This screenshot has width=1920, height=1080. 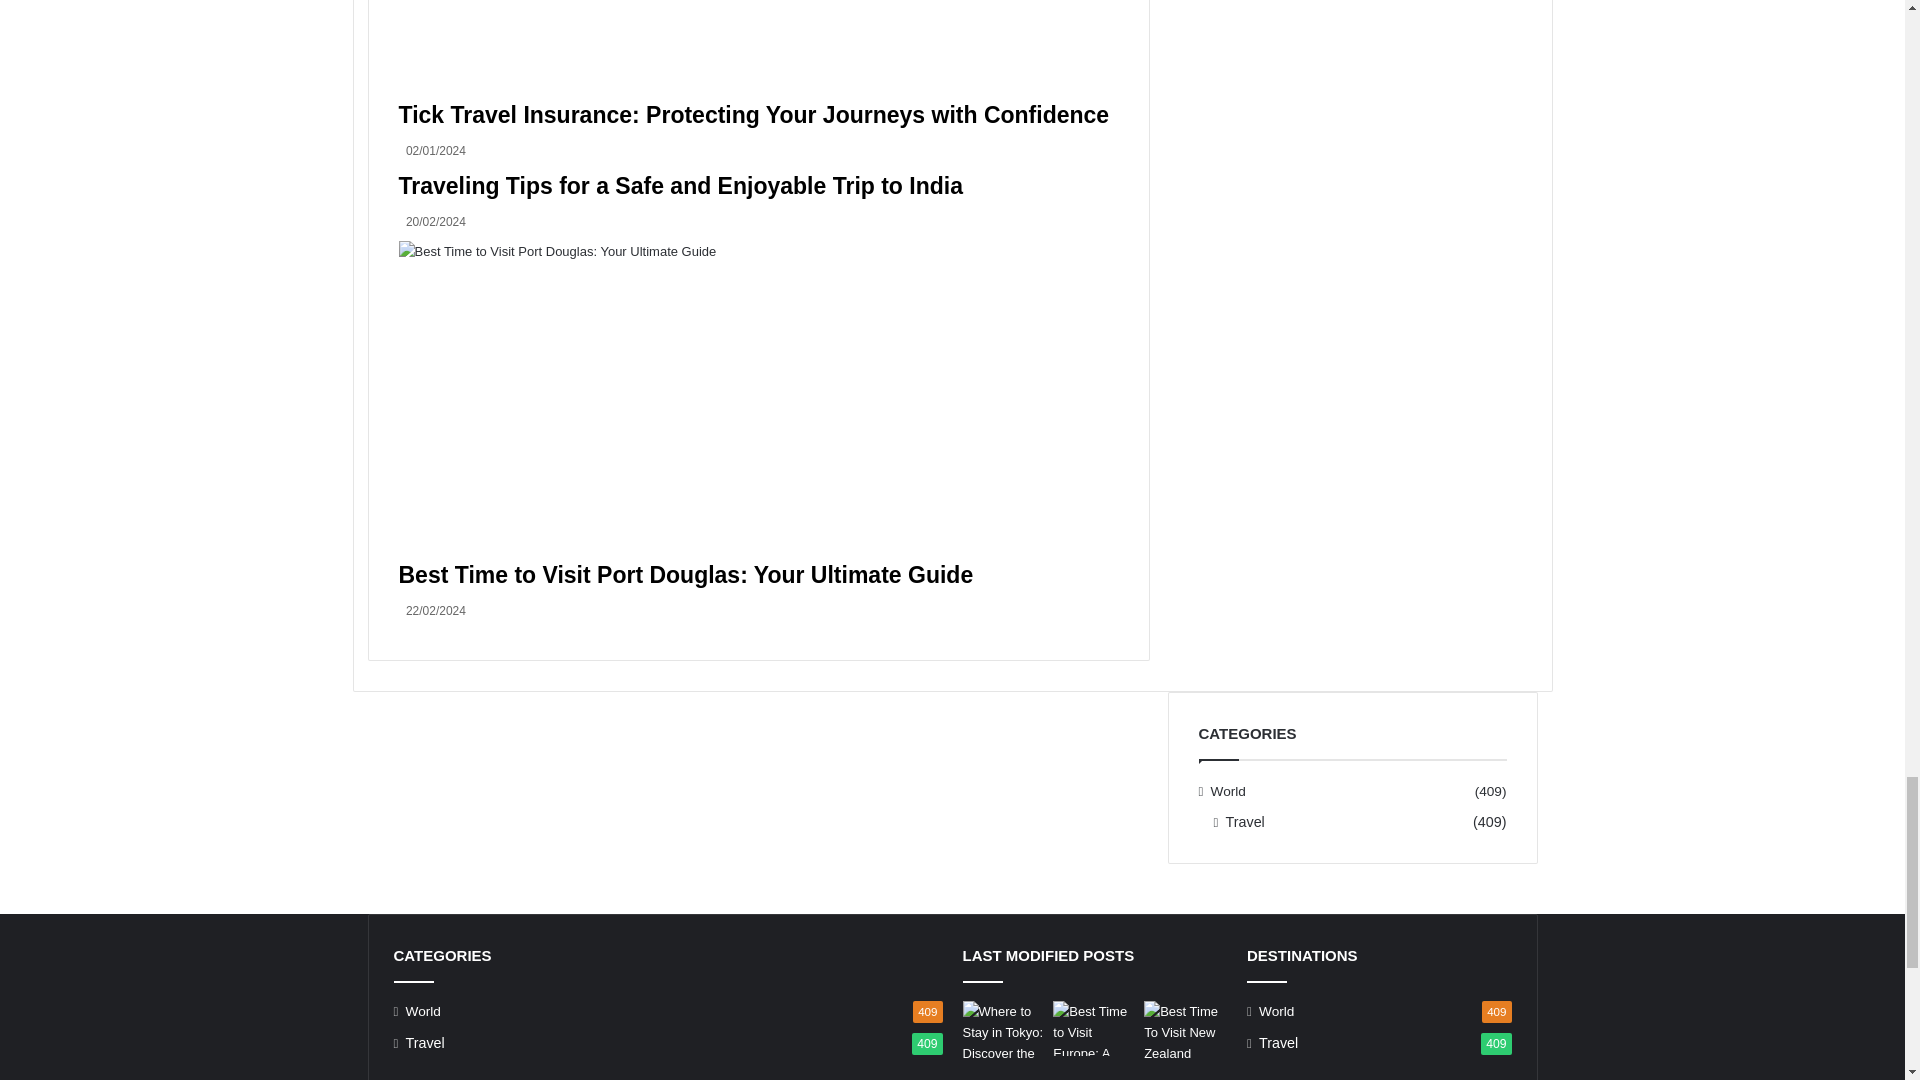 I want to click on Best Time to Visit Europe: A Season by Season Guide 10, so click(x=1094, y=1028).